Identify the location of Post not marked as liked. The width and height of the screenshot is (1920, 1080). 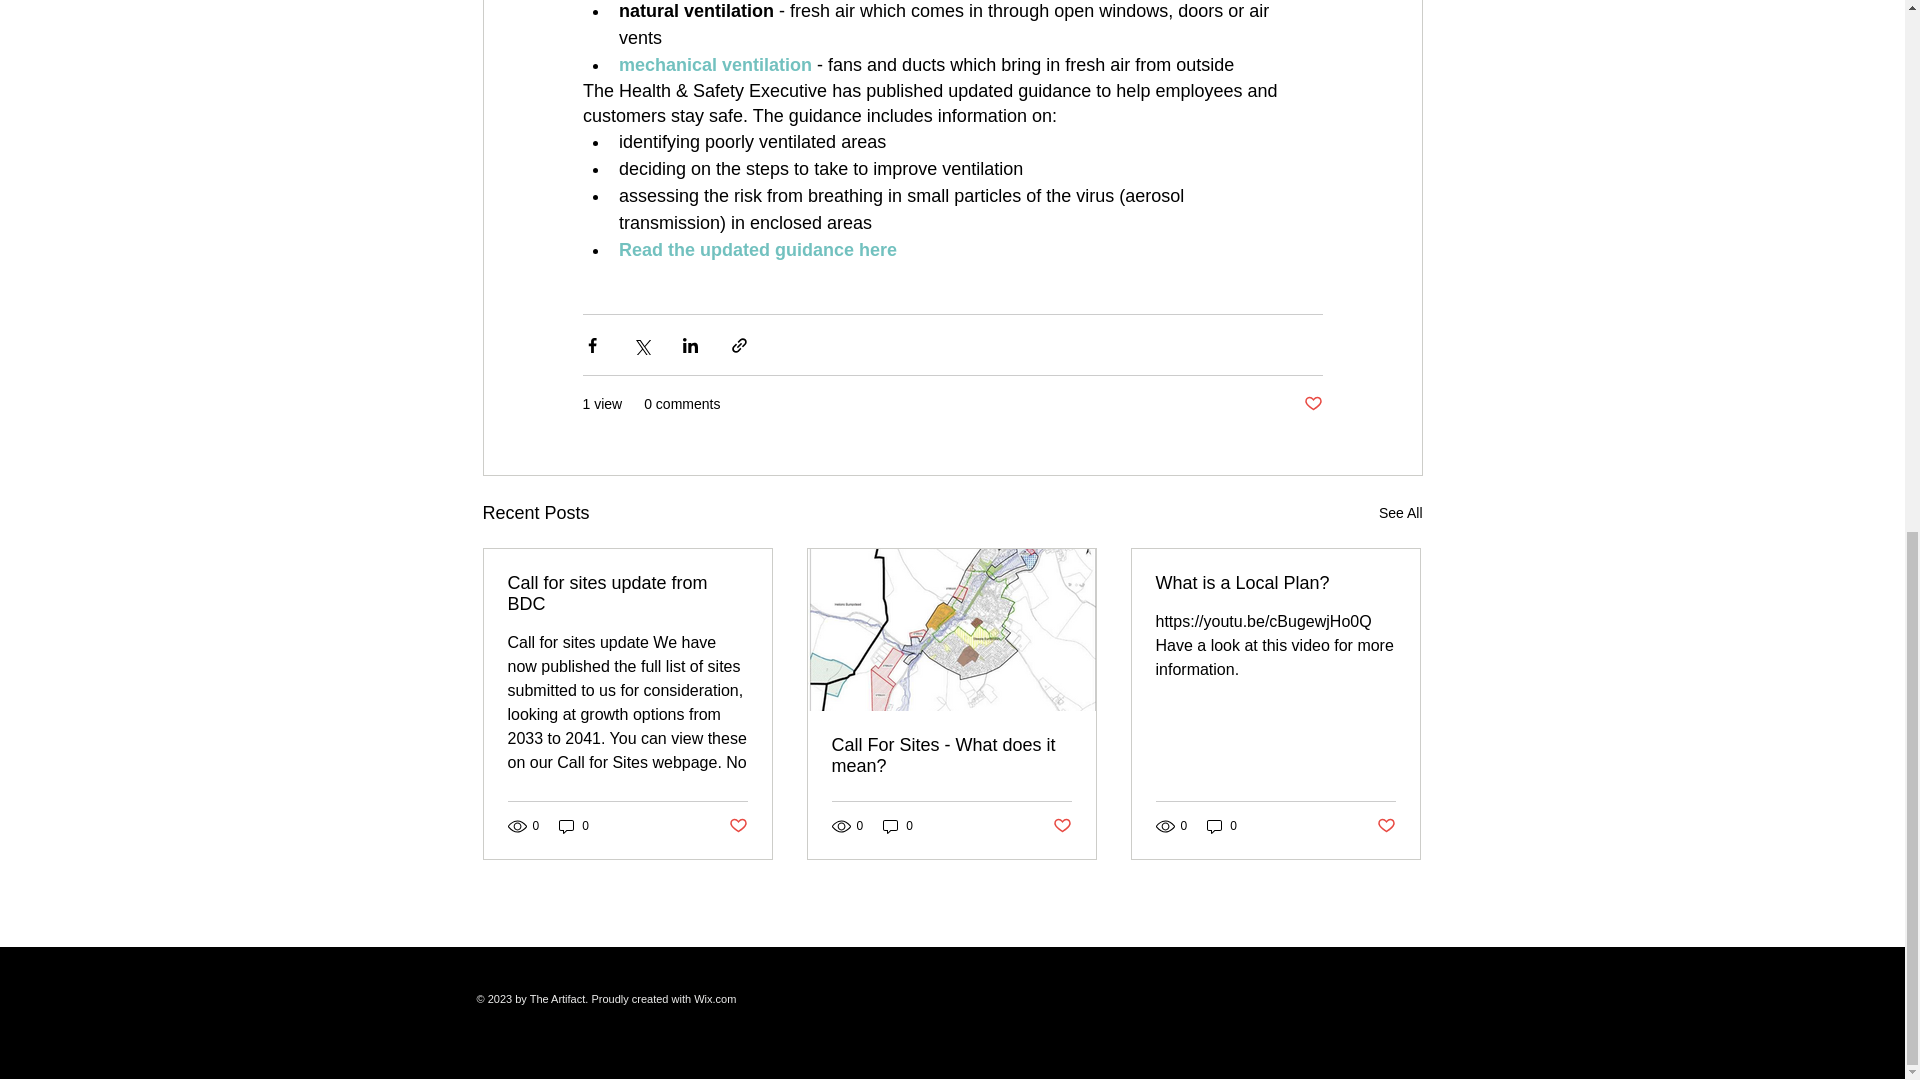
(1312, 404).